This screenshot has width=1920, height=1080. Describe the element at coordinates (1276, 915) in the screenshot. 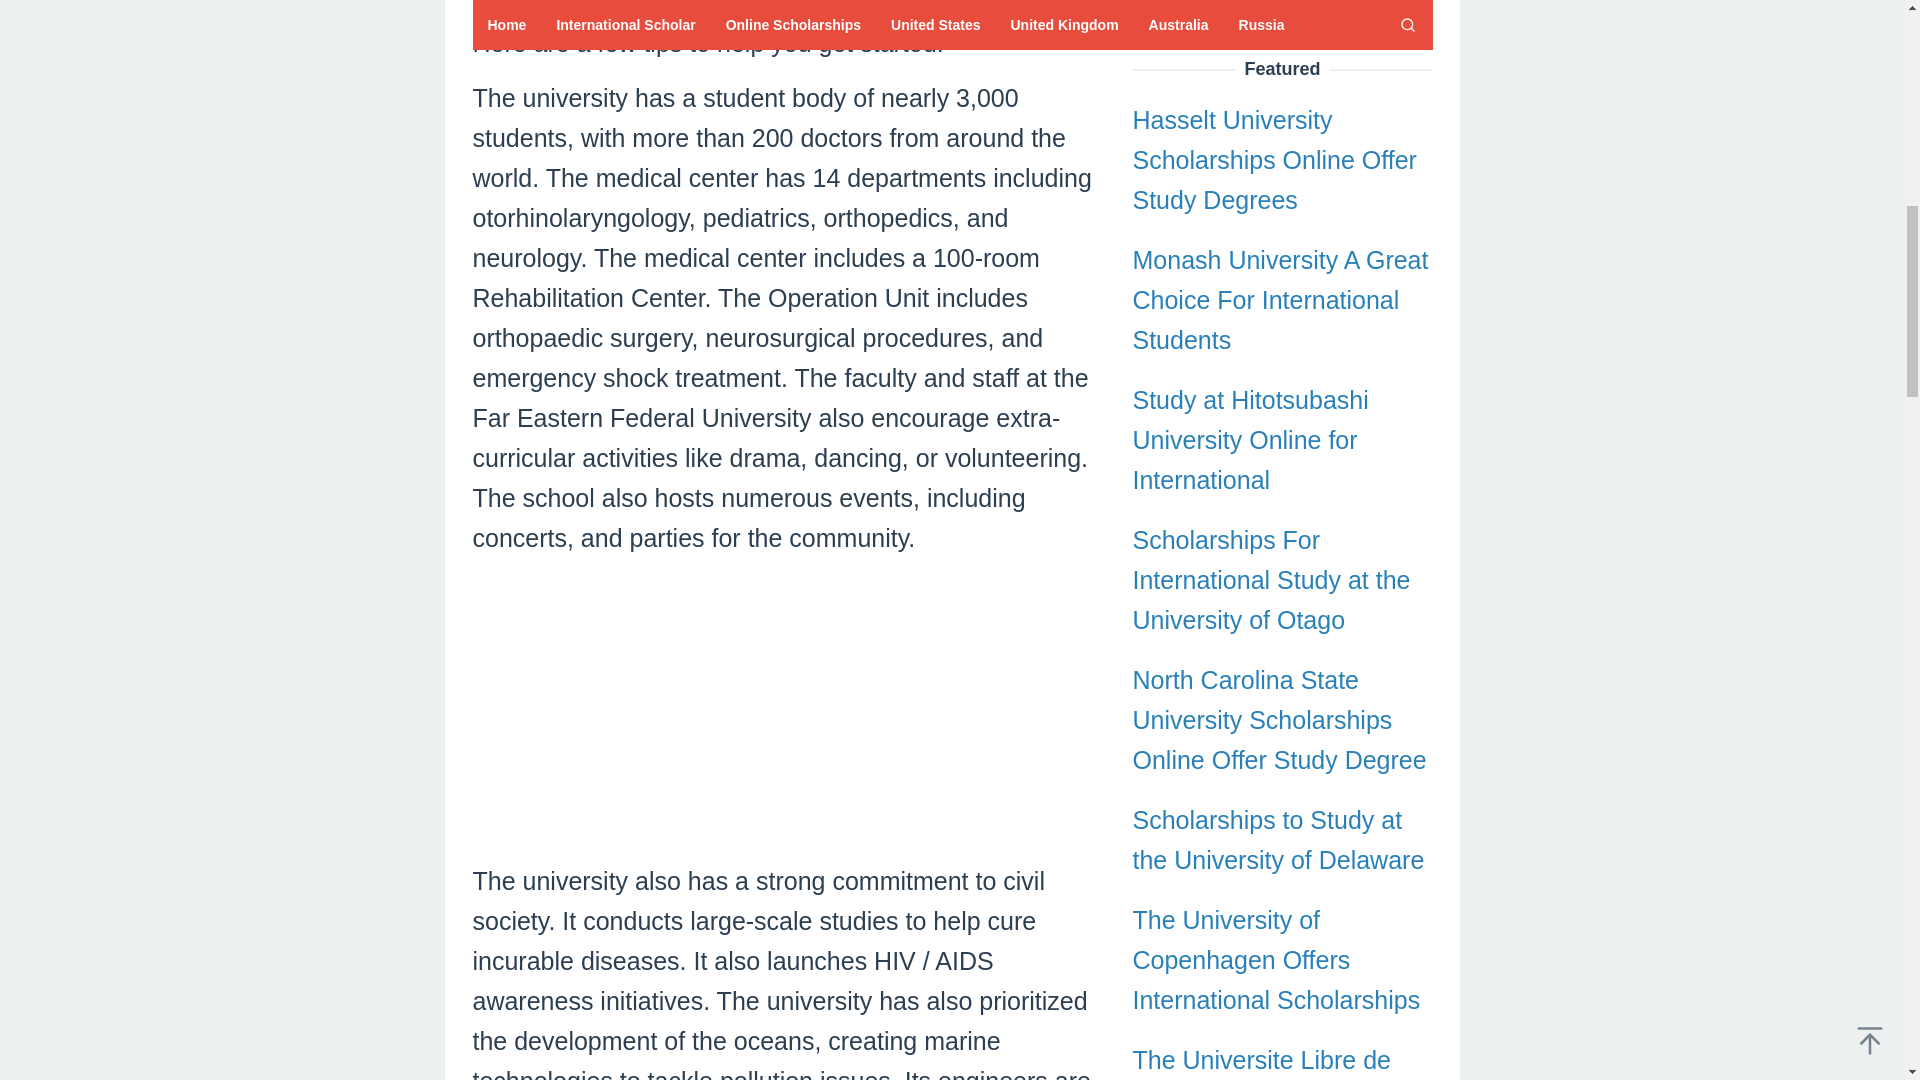

I see `Cornell University Offers International Scholarships` at that location.